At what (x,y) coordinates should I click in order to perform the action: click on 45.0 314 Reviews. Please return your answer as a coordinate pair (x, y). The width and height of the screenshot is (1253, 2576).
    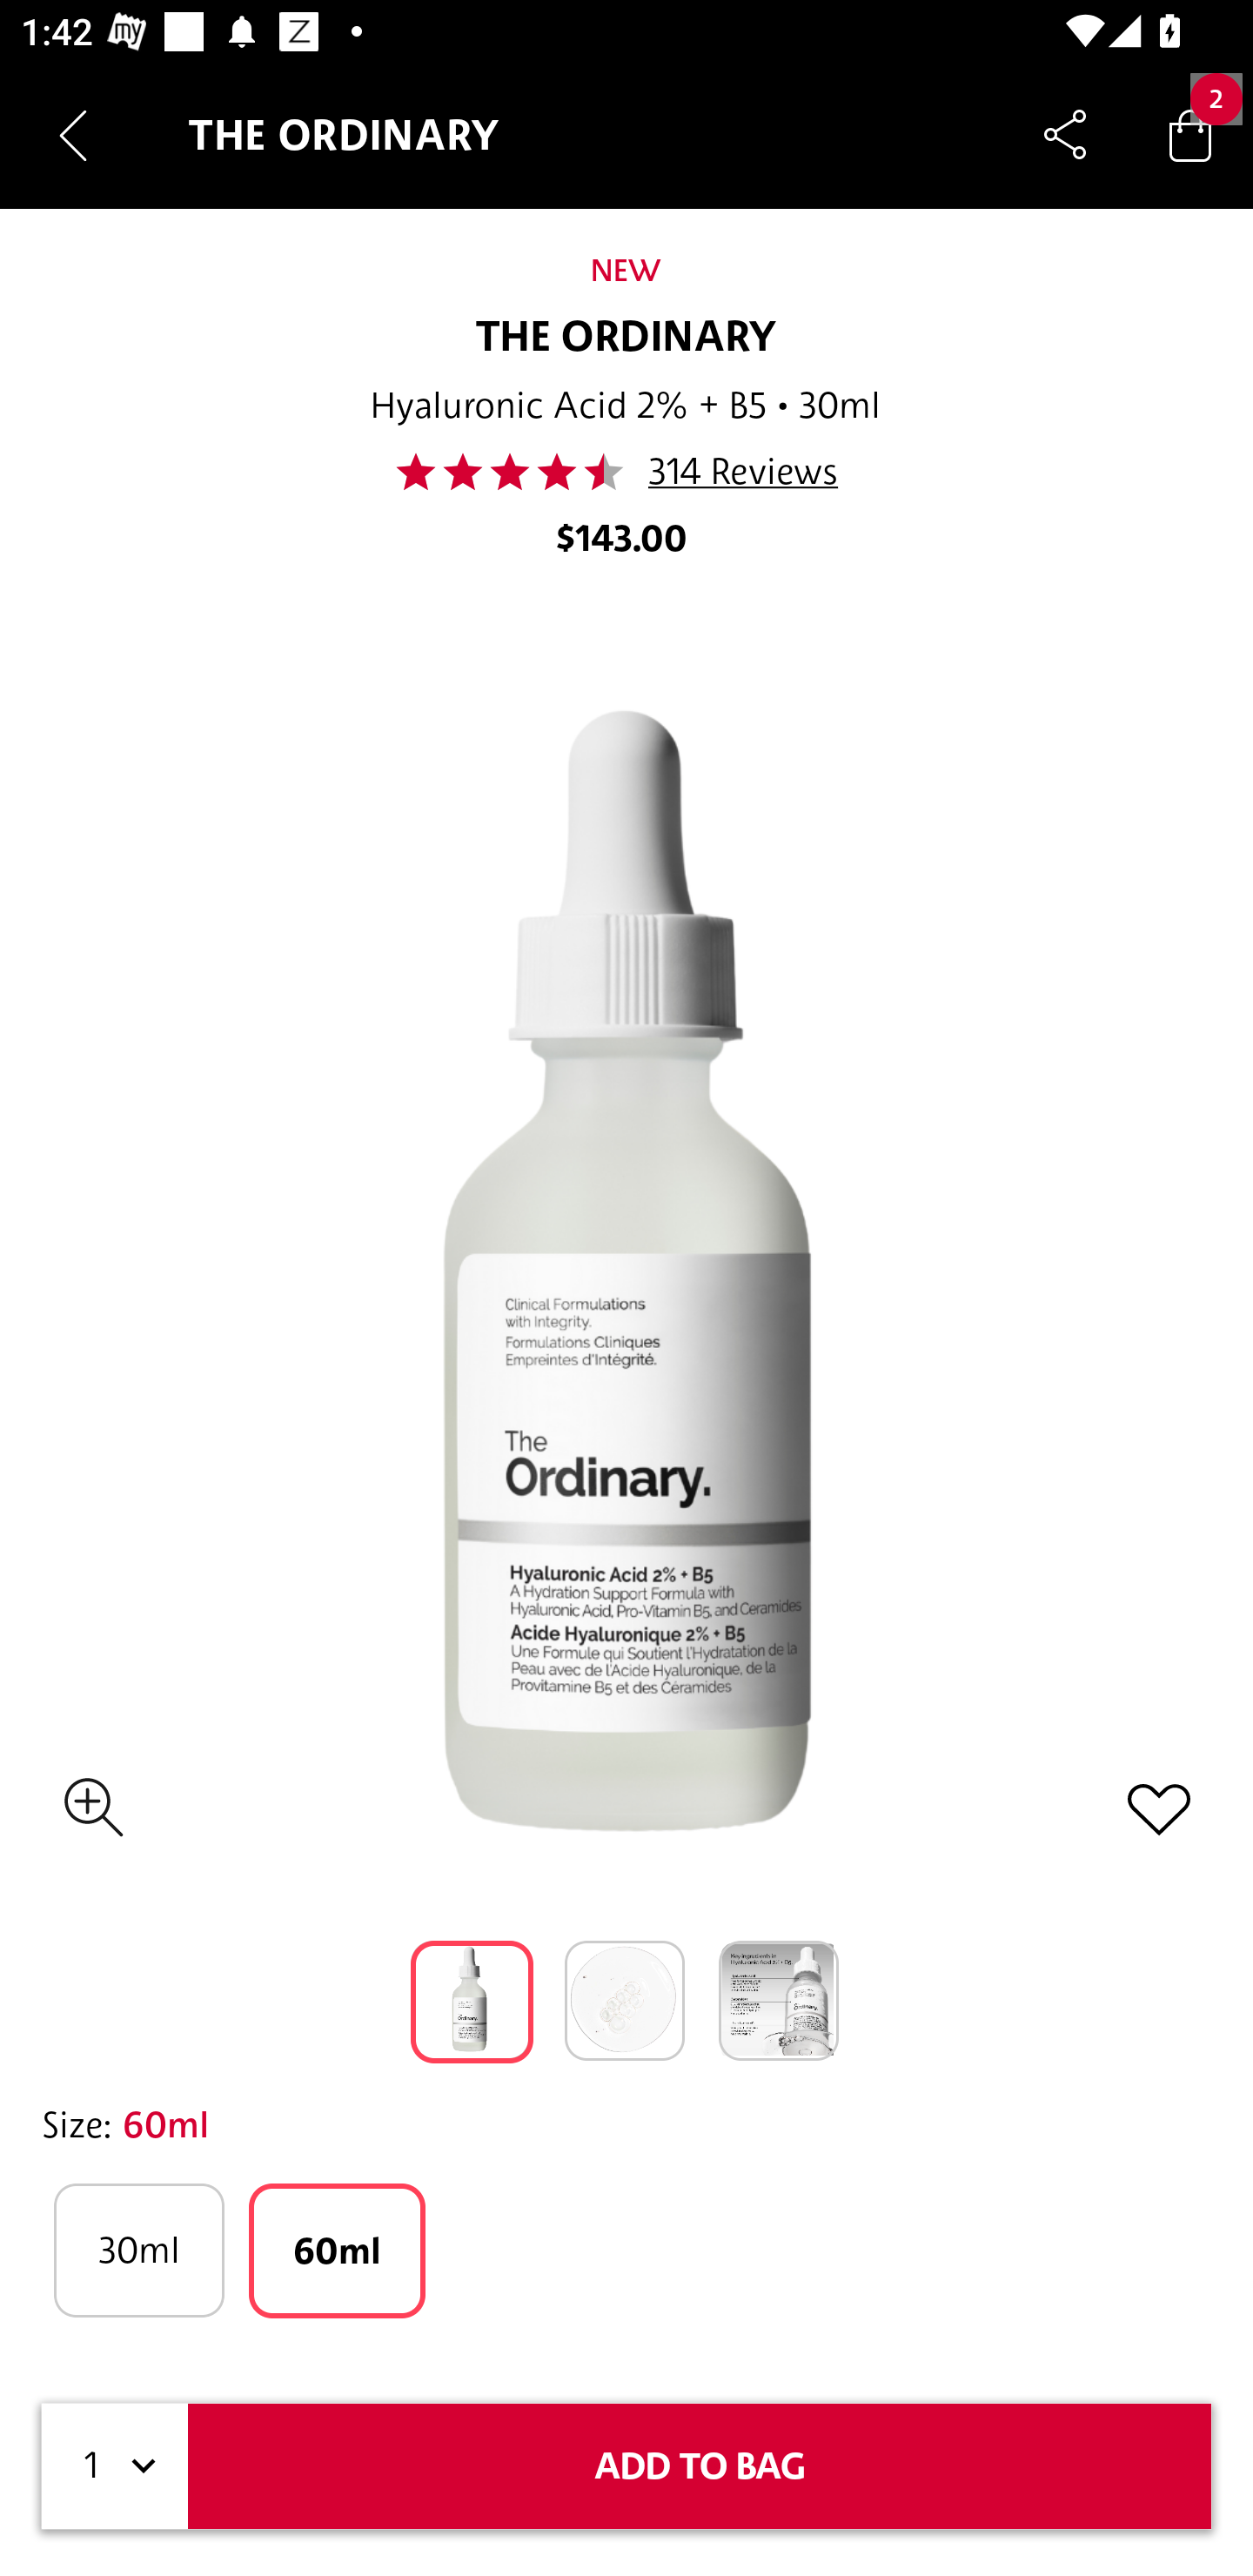
    Looking at the image, I should click on (625, 472).